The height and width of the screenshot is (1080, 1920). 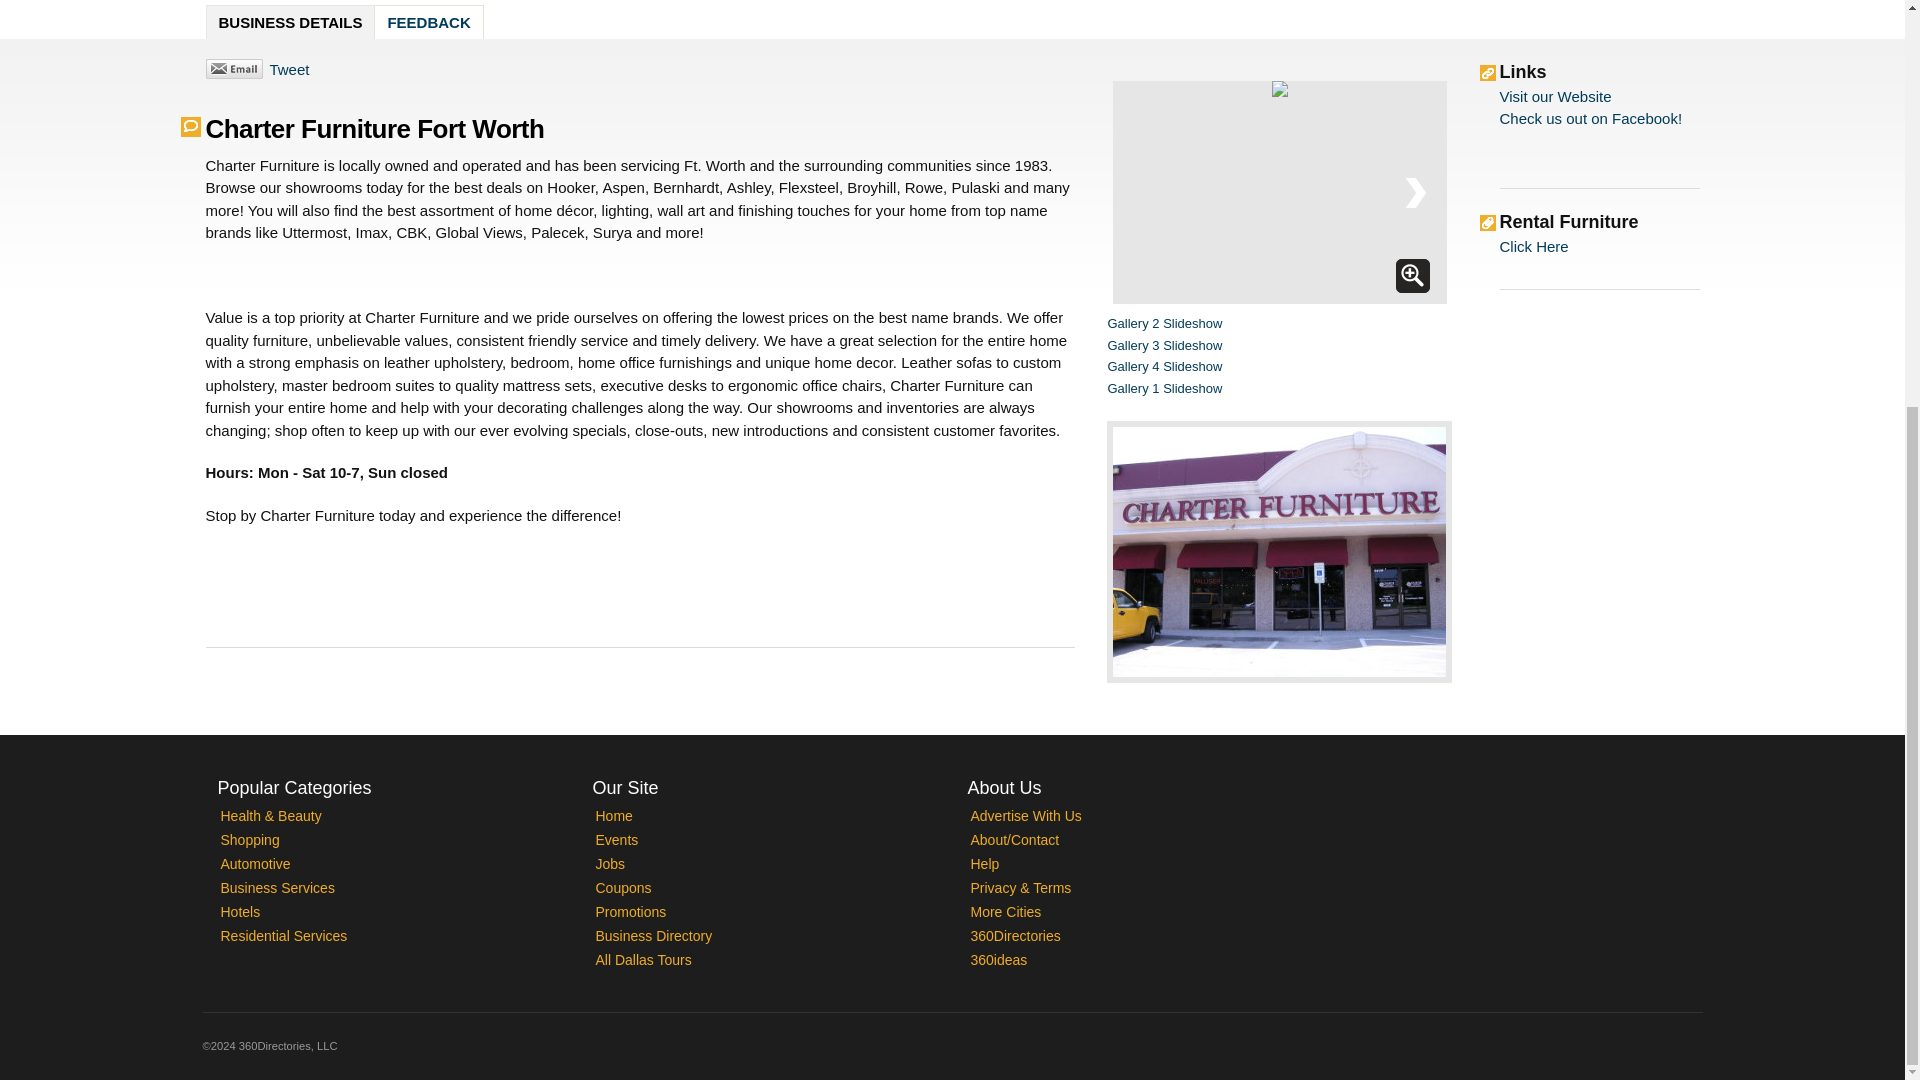 What do you see at coordinates (249, 839) in the screenshot?
I see `Shopping` at bounding box center [249, 839].